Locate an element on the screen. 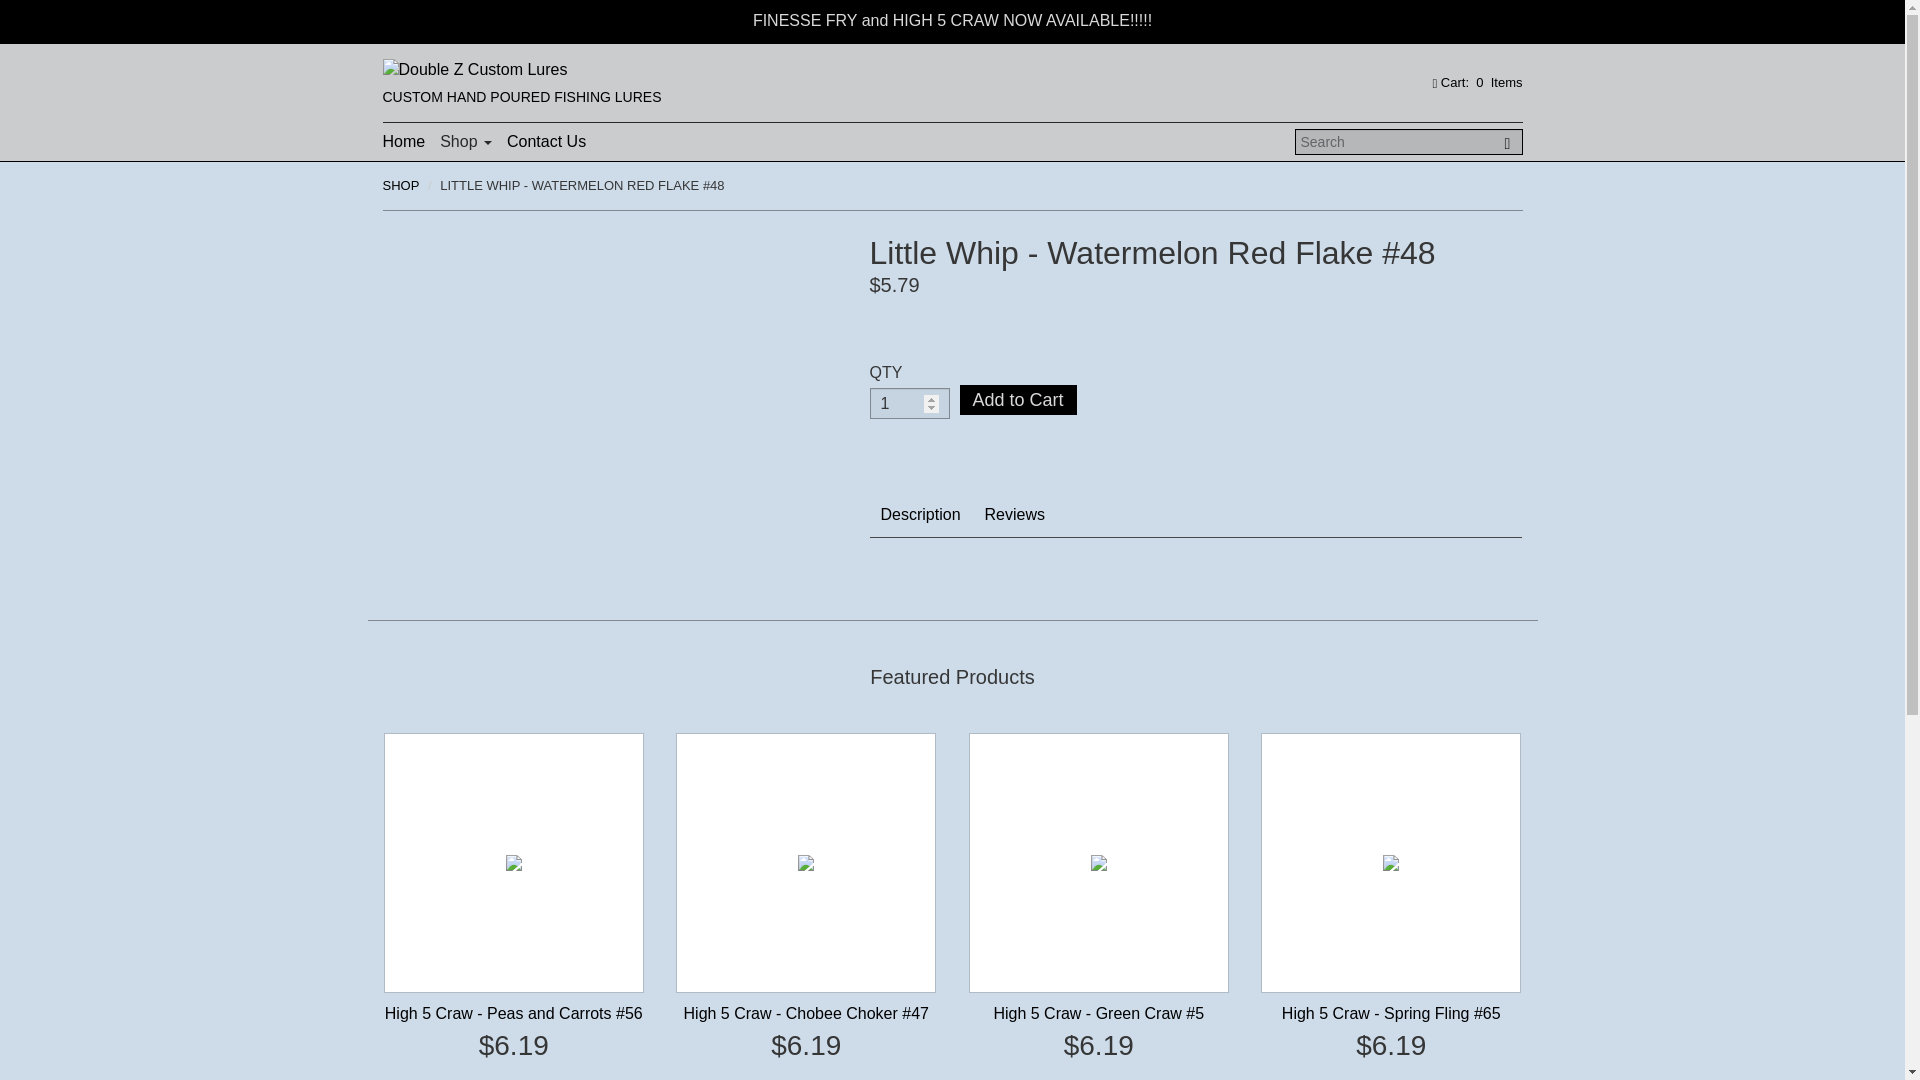 This screenshot has width=1920, height=1080. Shop is located at coordinates (465, 142).